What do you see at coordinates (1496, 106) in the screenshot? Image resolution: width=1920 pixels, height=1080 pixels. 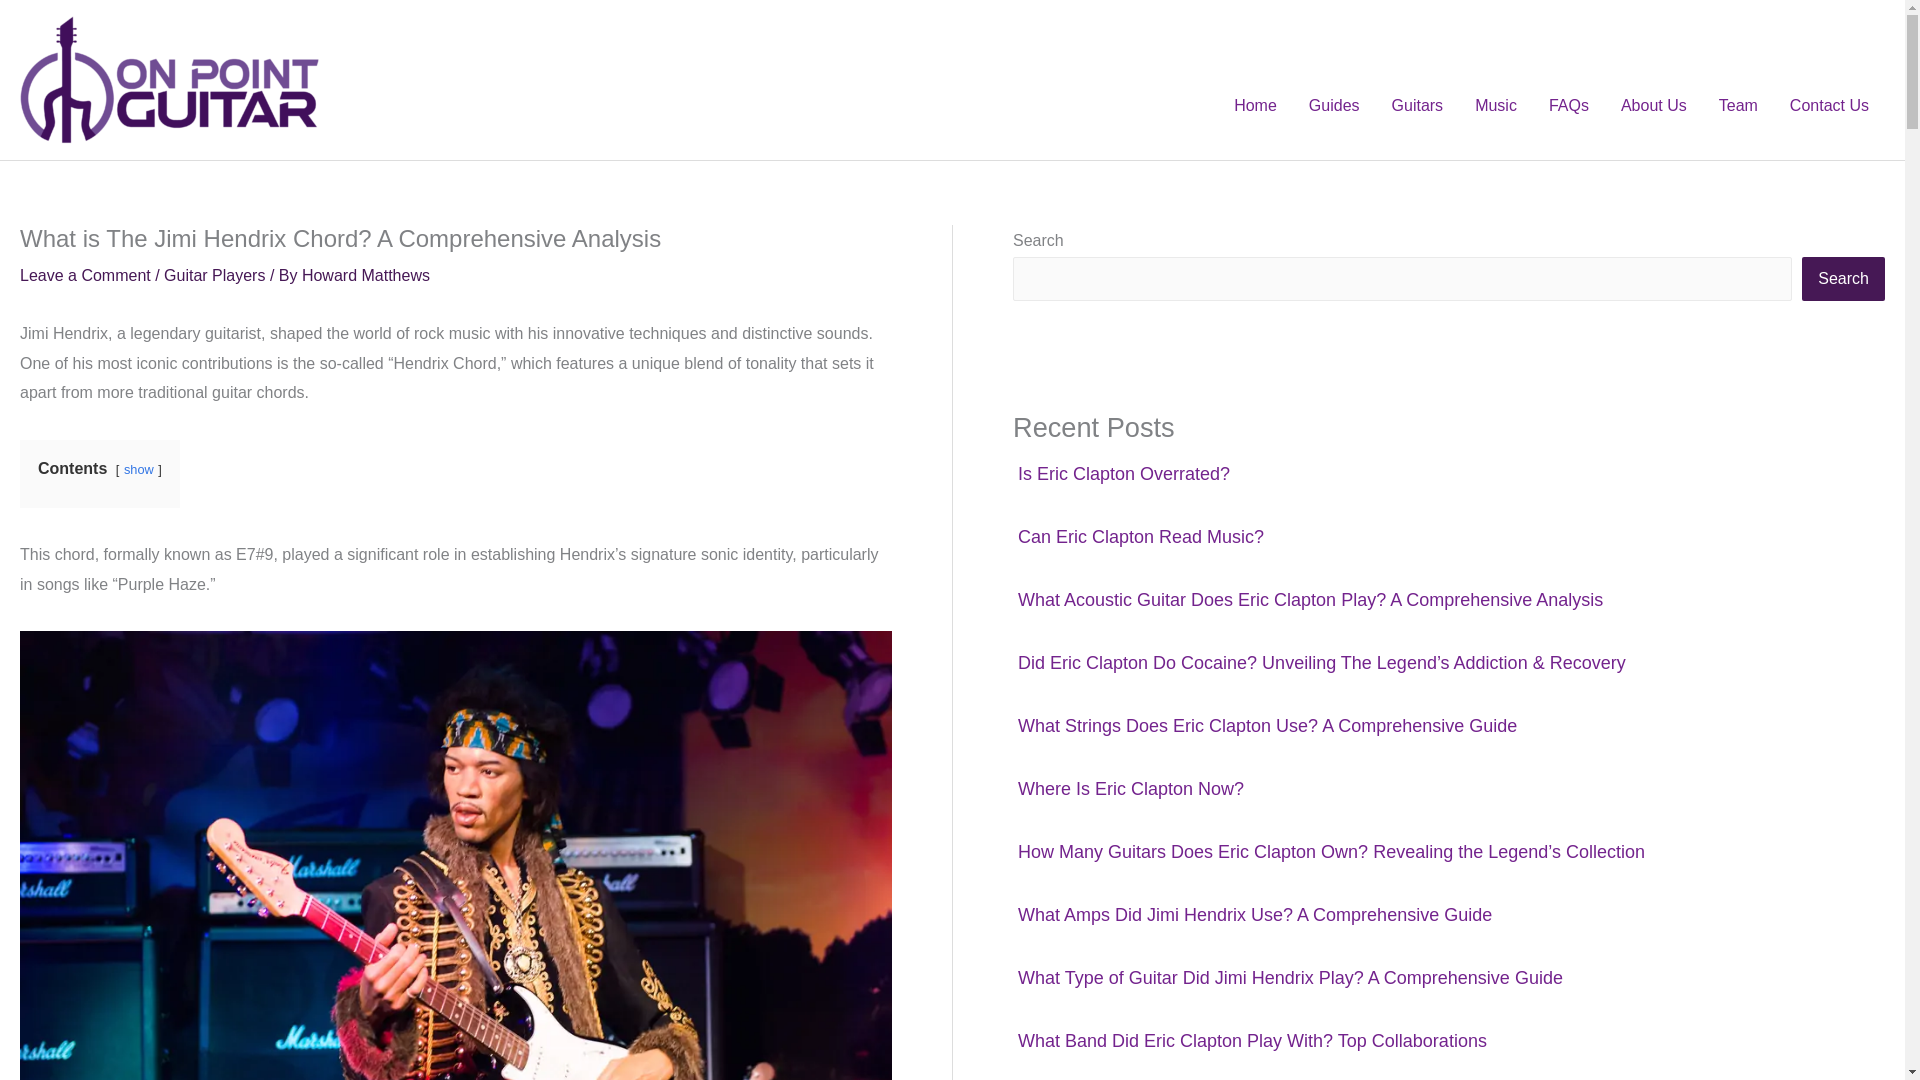 I see `Music` at bounding box center [1496, 106].